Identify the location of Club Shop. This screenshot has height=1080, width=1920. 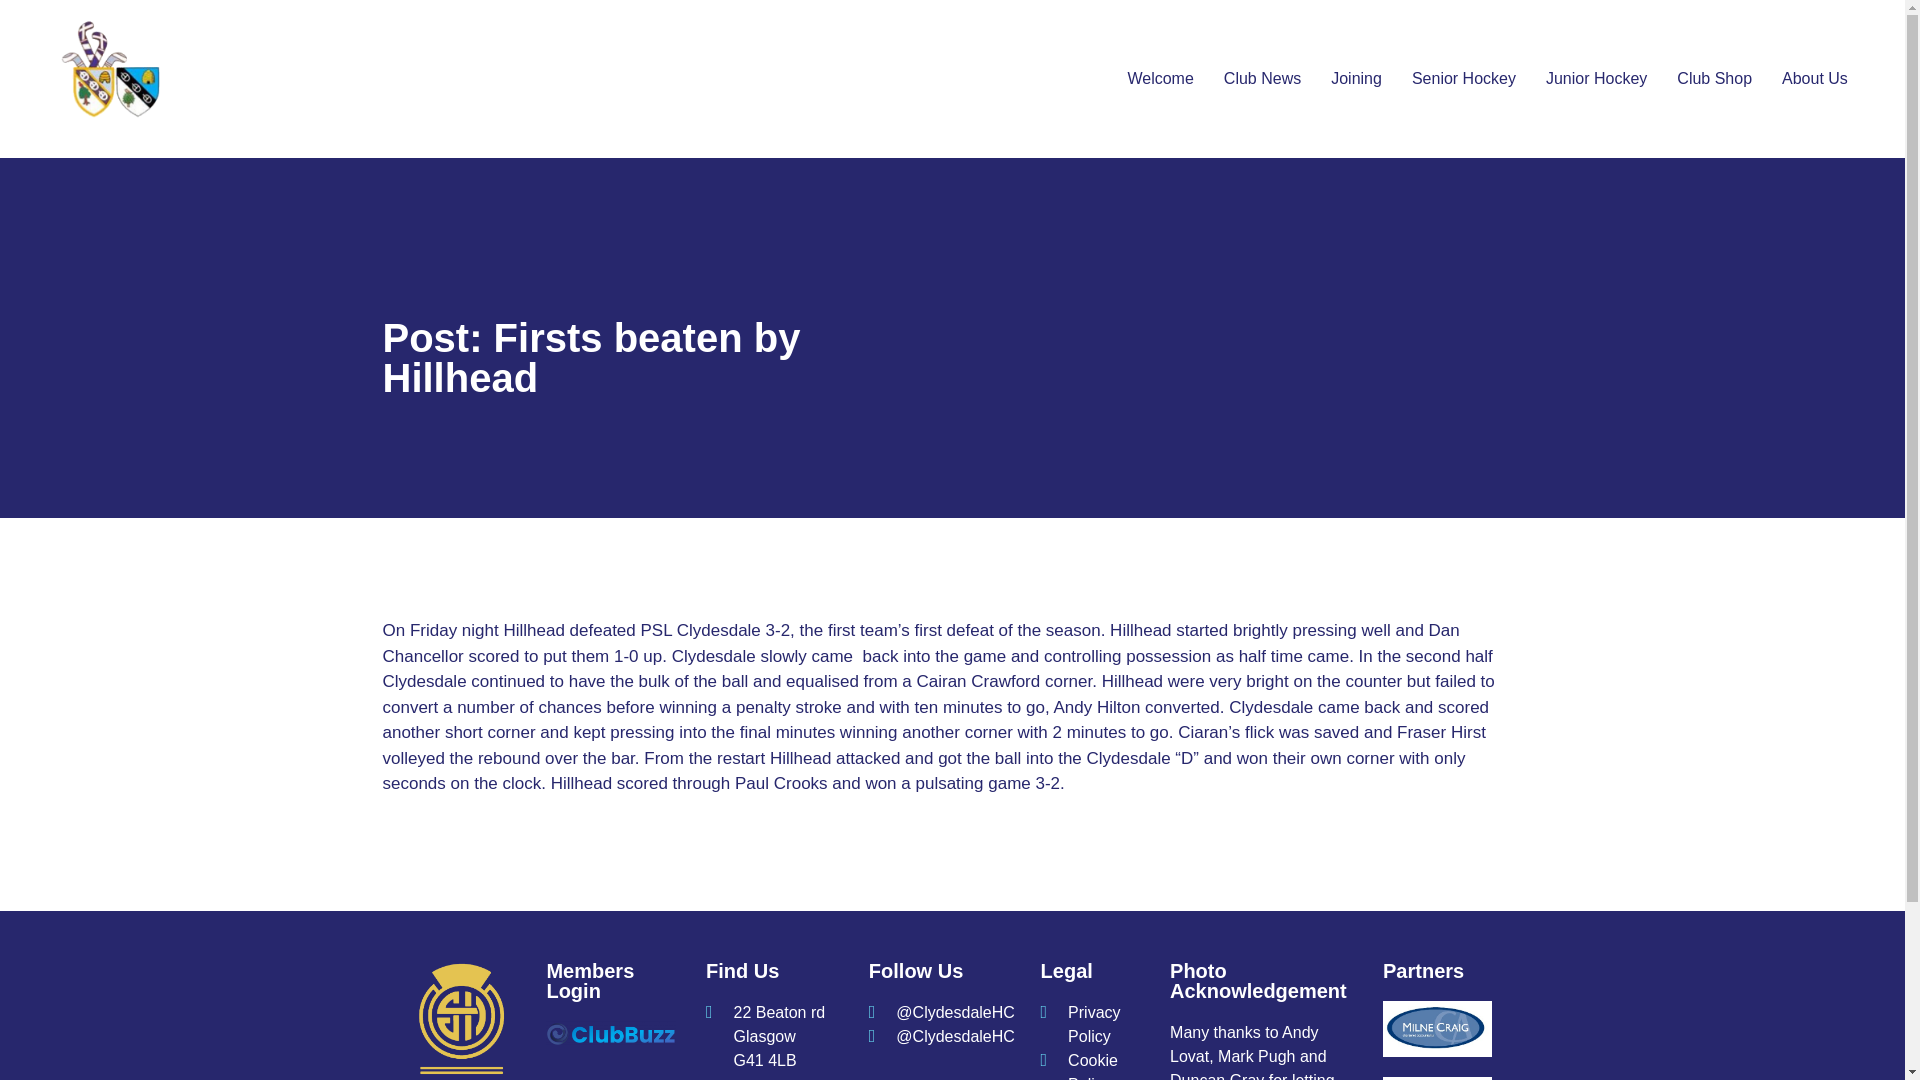
(1714, 78).